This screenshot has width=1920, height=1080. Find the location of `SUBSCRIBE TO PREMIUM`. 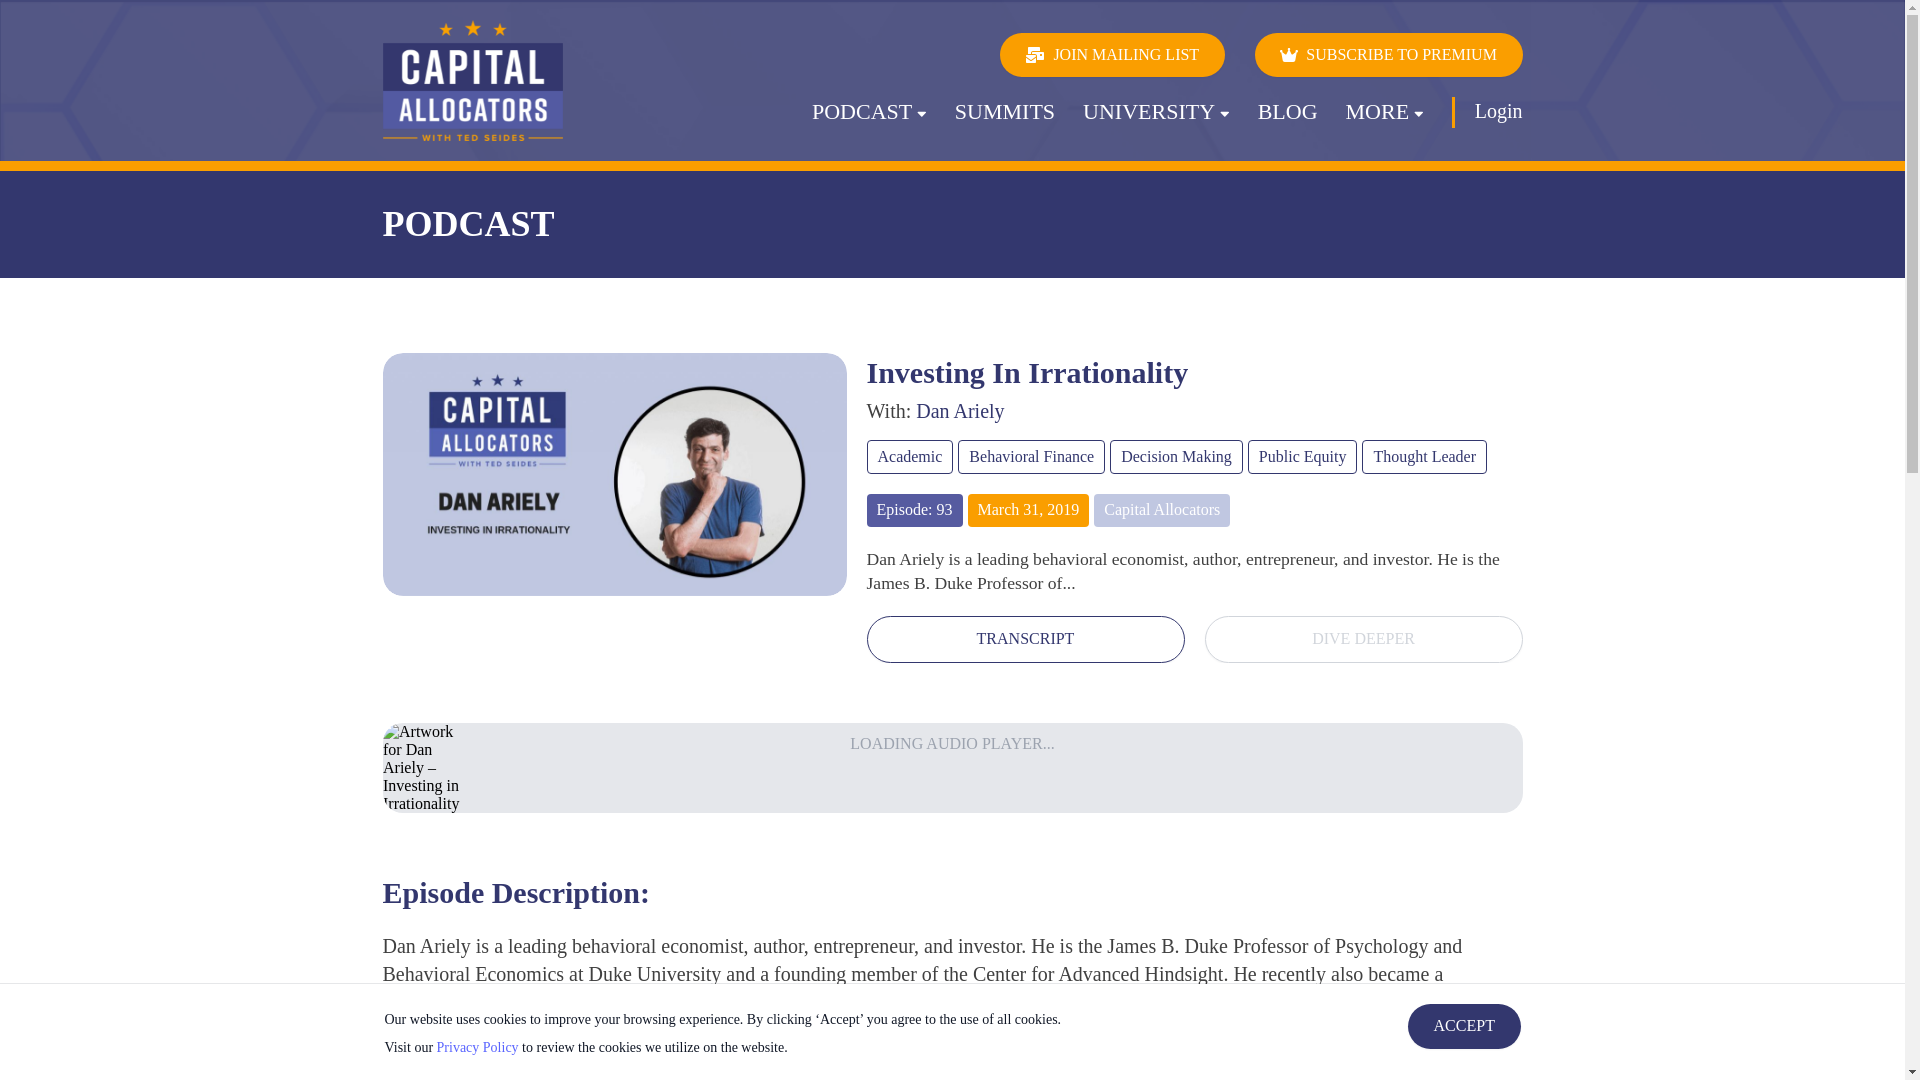

SUBSCRIBE TO PREMIUM is located at coordinates (1388, 55).